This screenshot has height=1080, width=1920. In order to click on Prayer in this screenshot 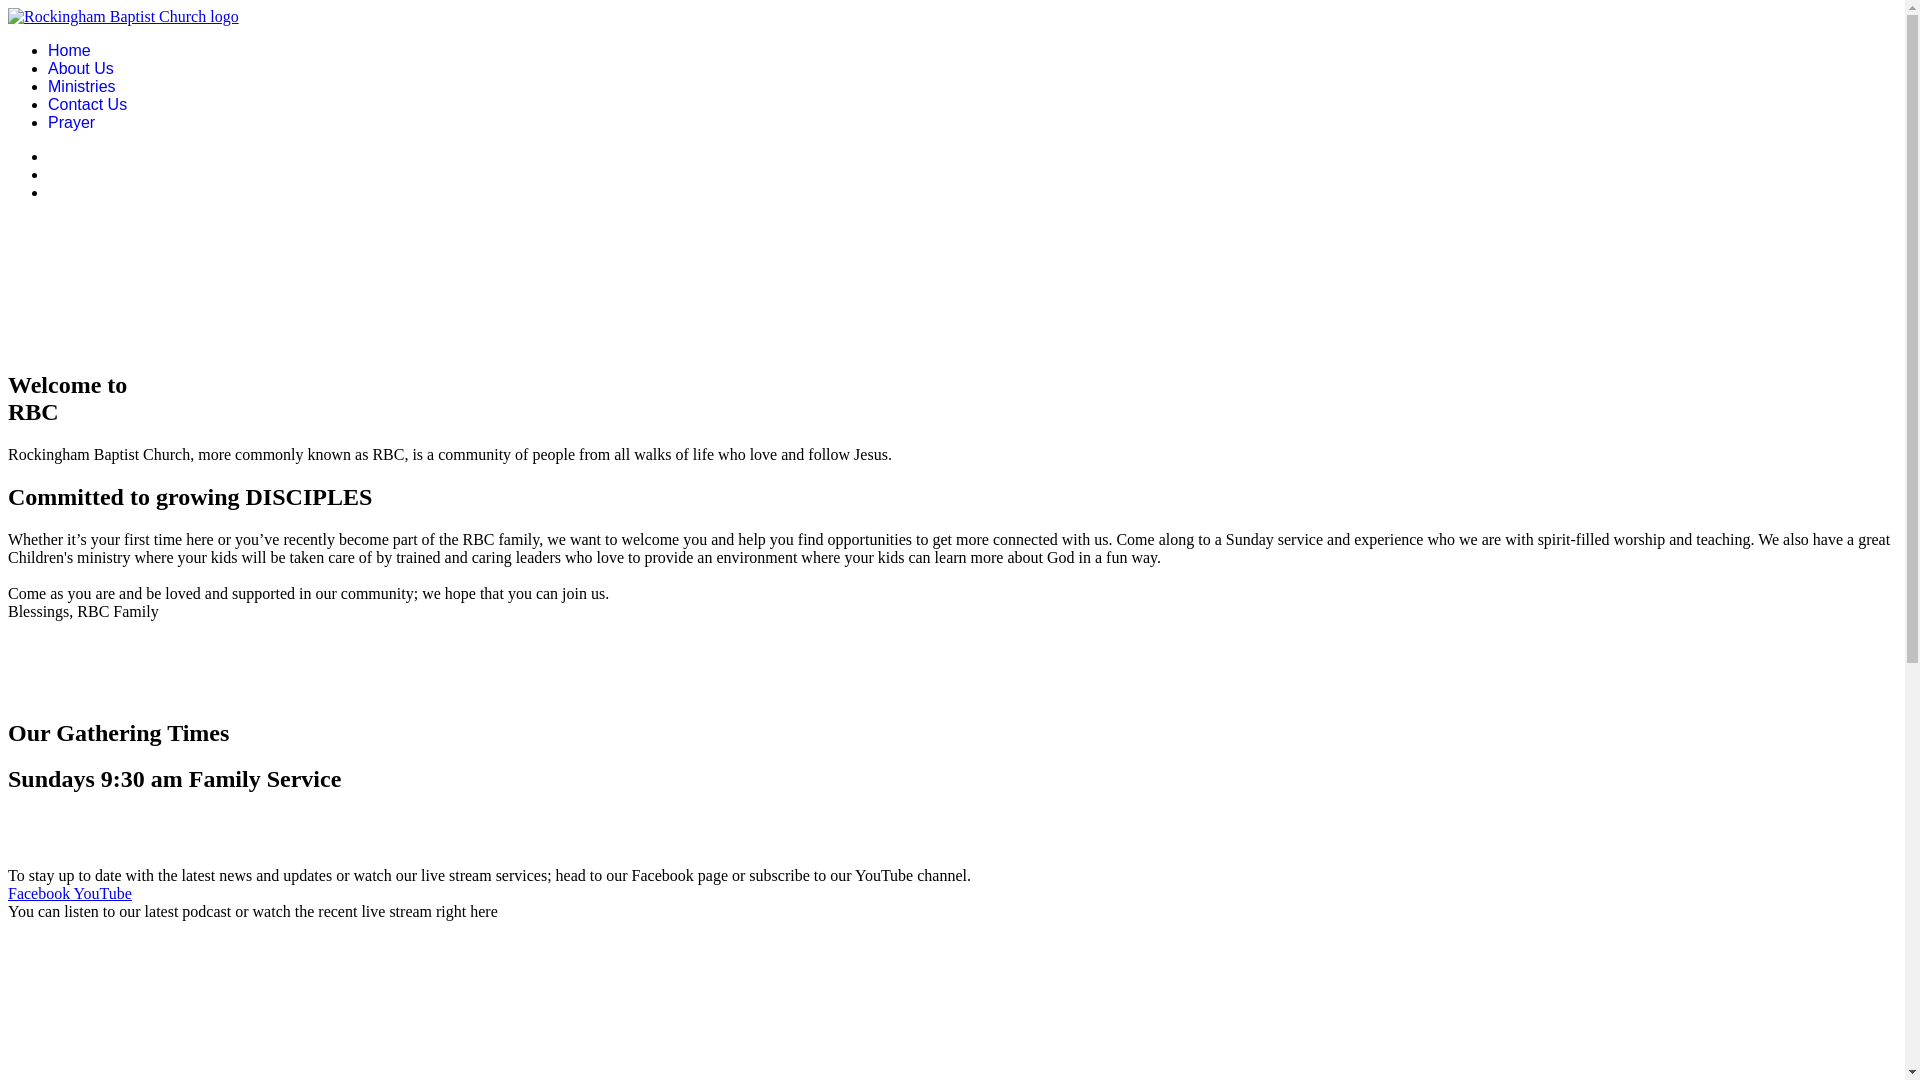, I will do `click(72, 122)`.